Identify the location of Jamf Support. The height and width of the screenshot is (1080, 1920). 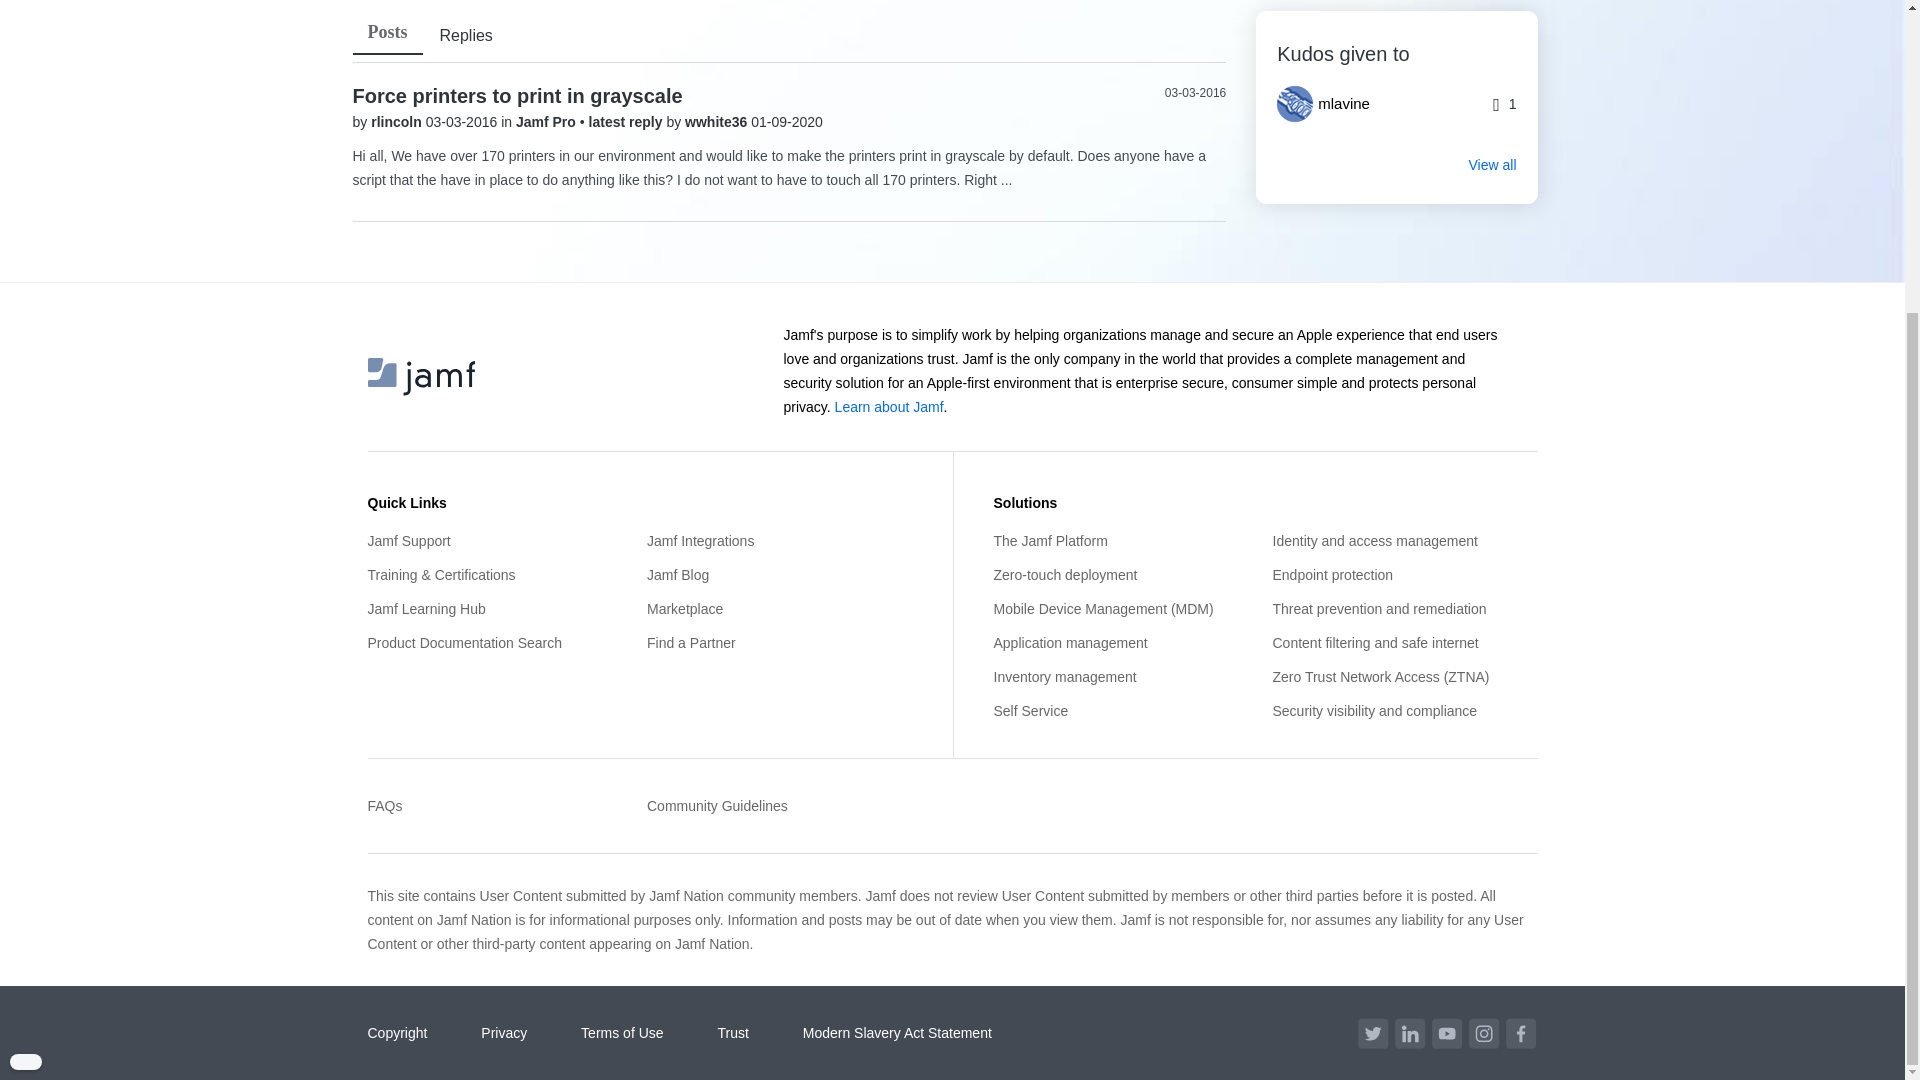
(500, 540).